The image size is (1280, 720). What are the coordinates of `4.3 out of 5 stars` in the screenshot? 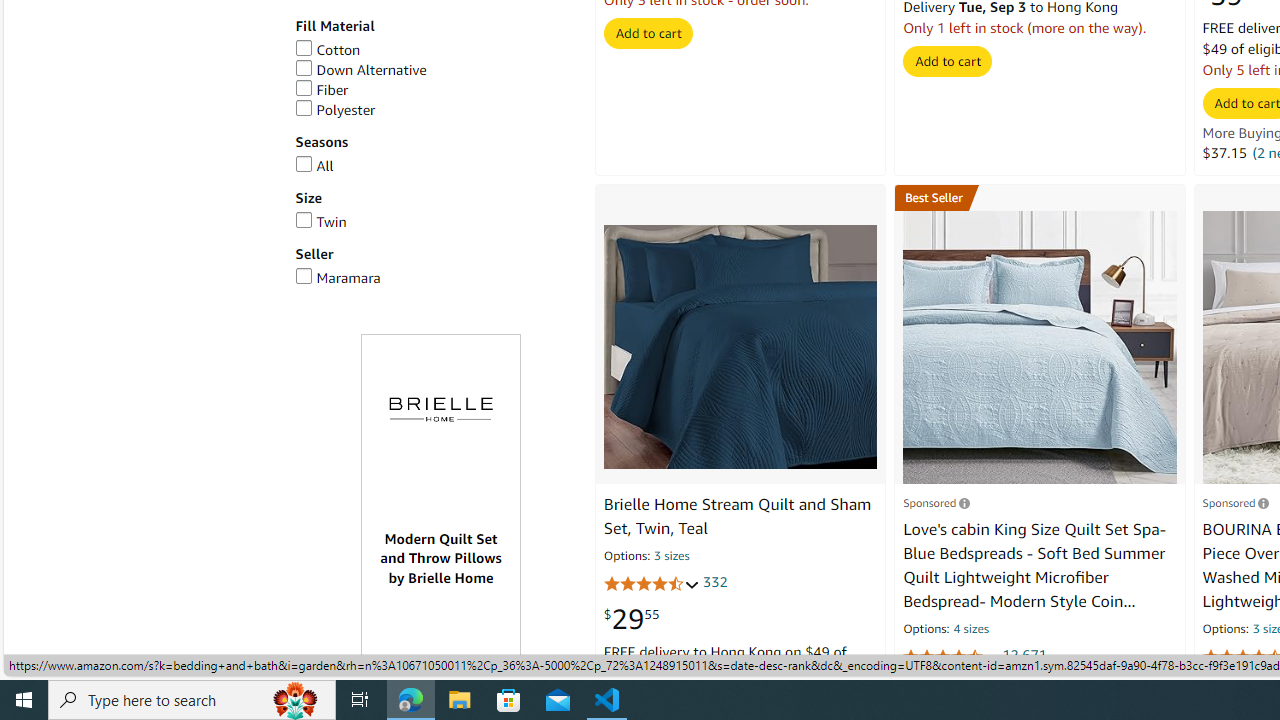 It's located at (651, 584).